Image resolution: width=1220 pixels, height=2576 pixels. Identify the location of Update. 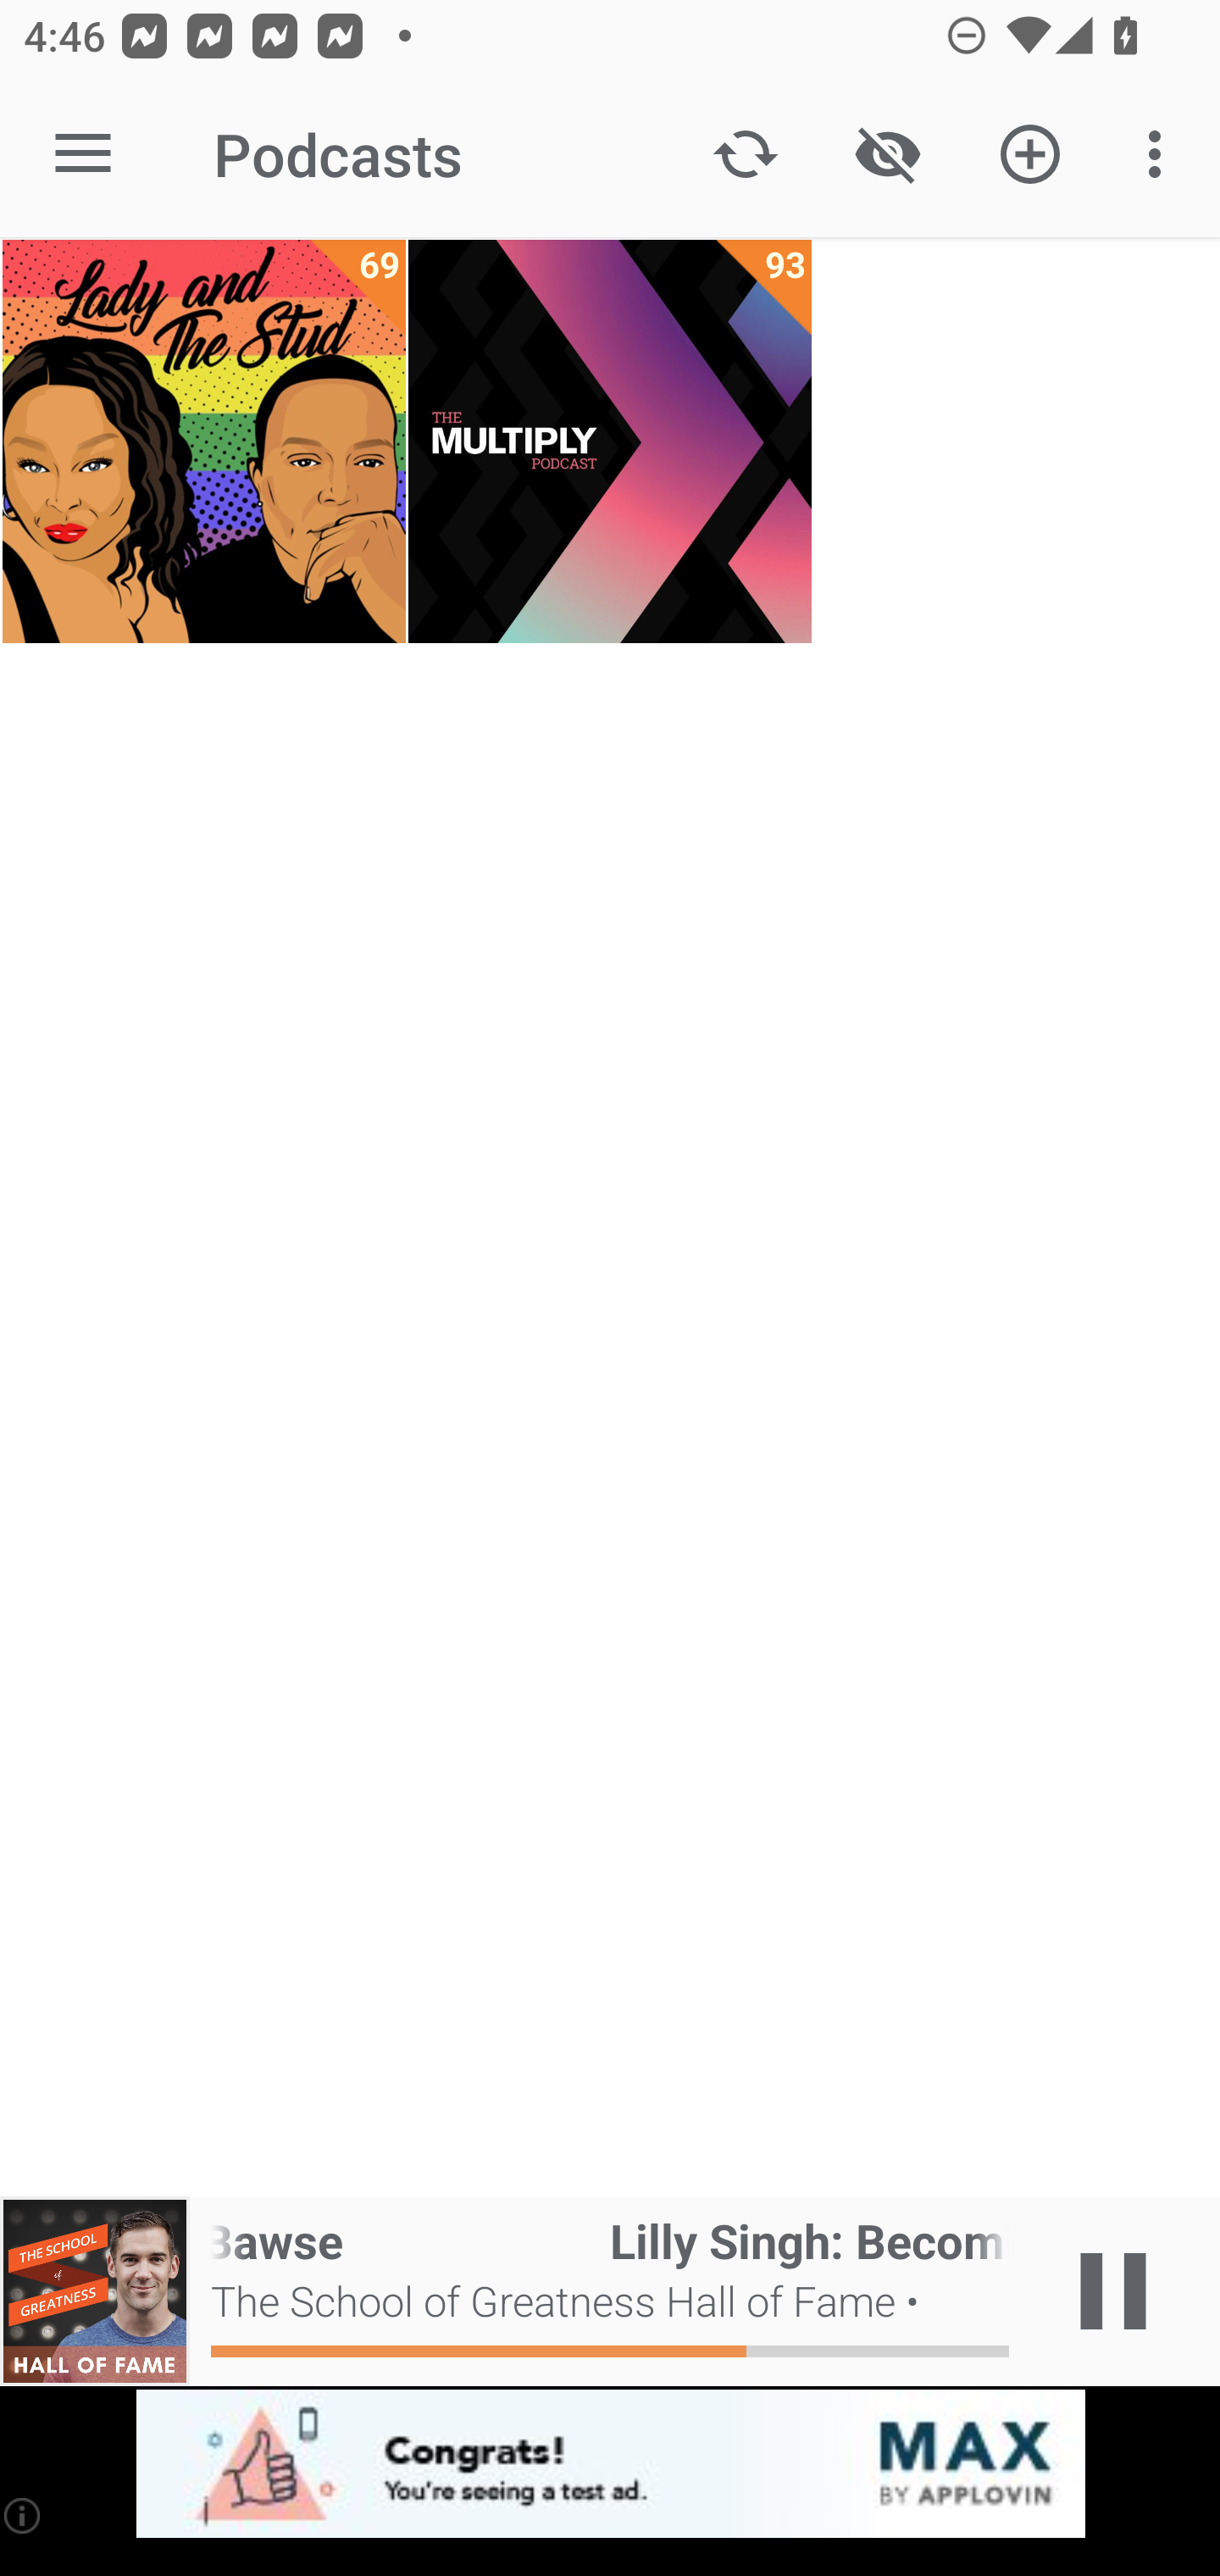
(746, 154).